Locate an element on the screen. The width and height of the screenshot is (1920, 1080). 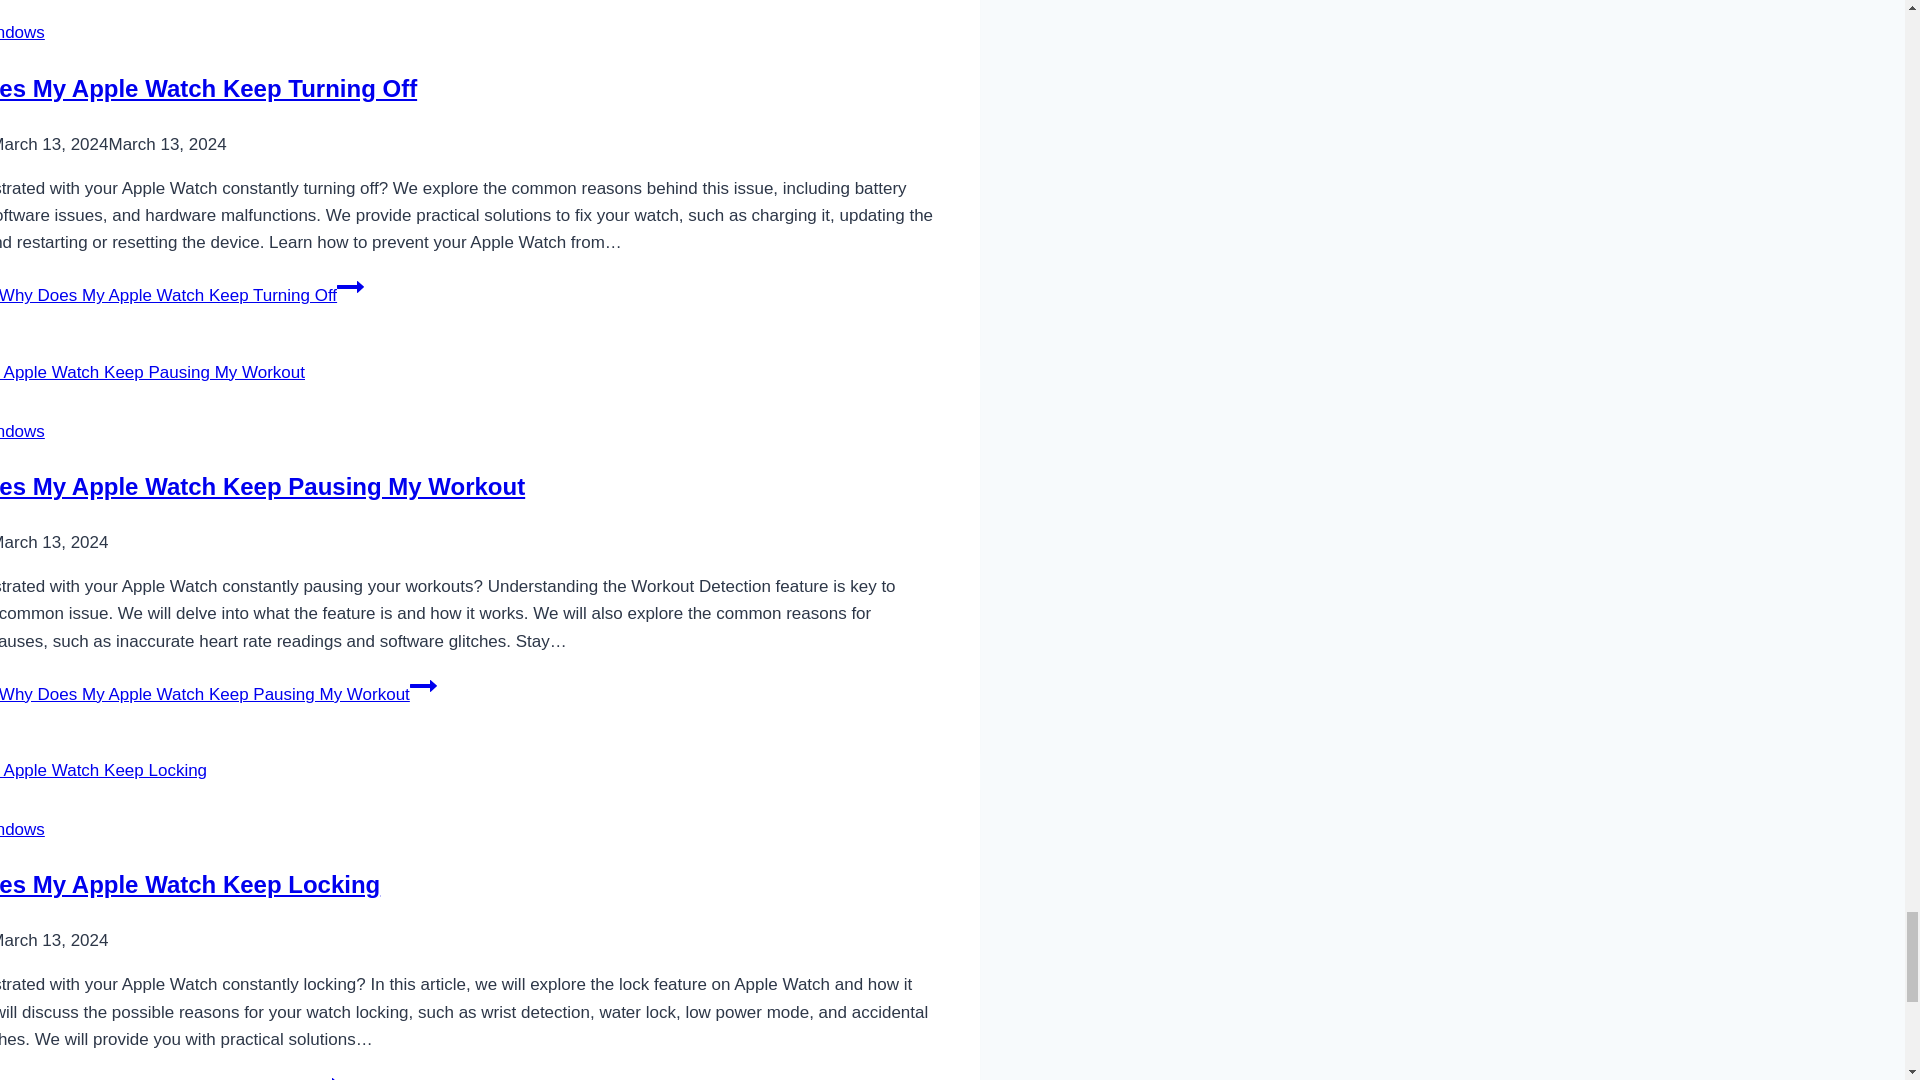
Windows is located at coordinates (22, 32).